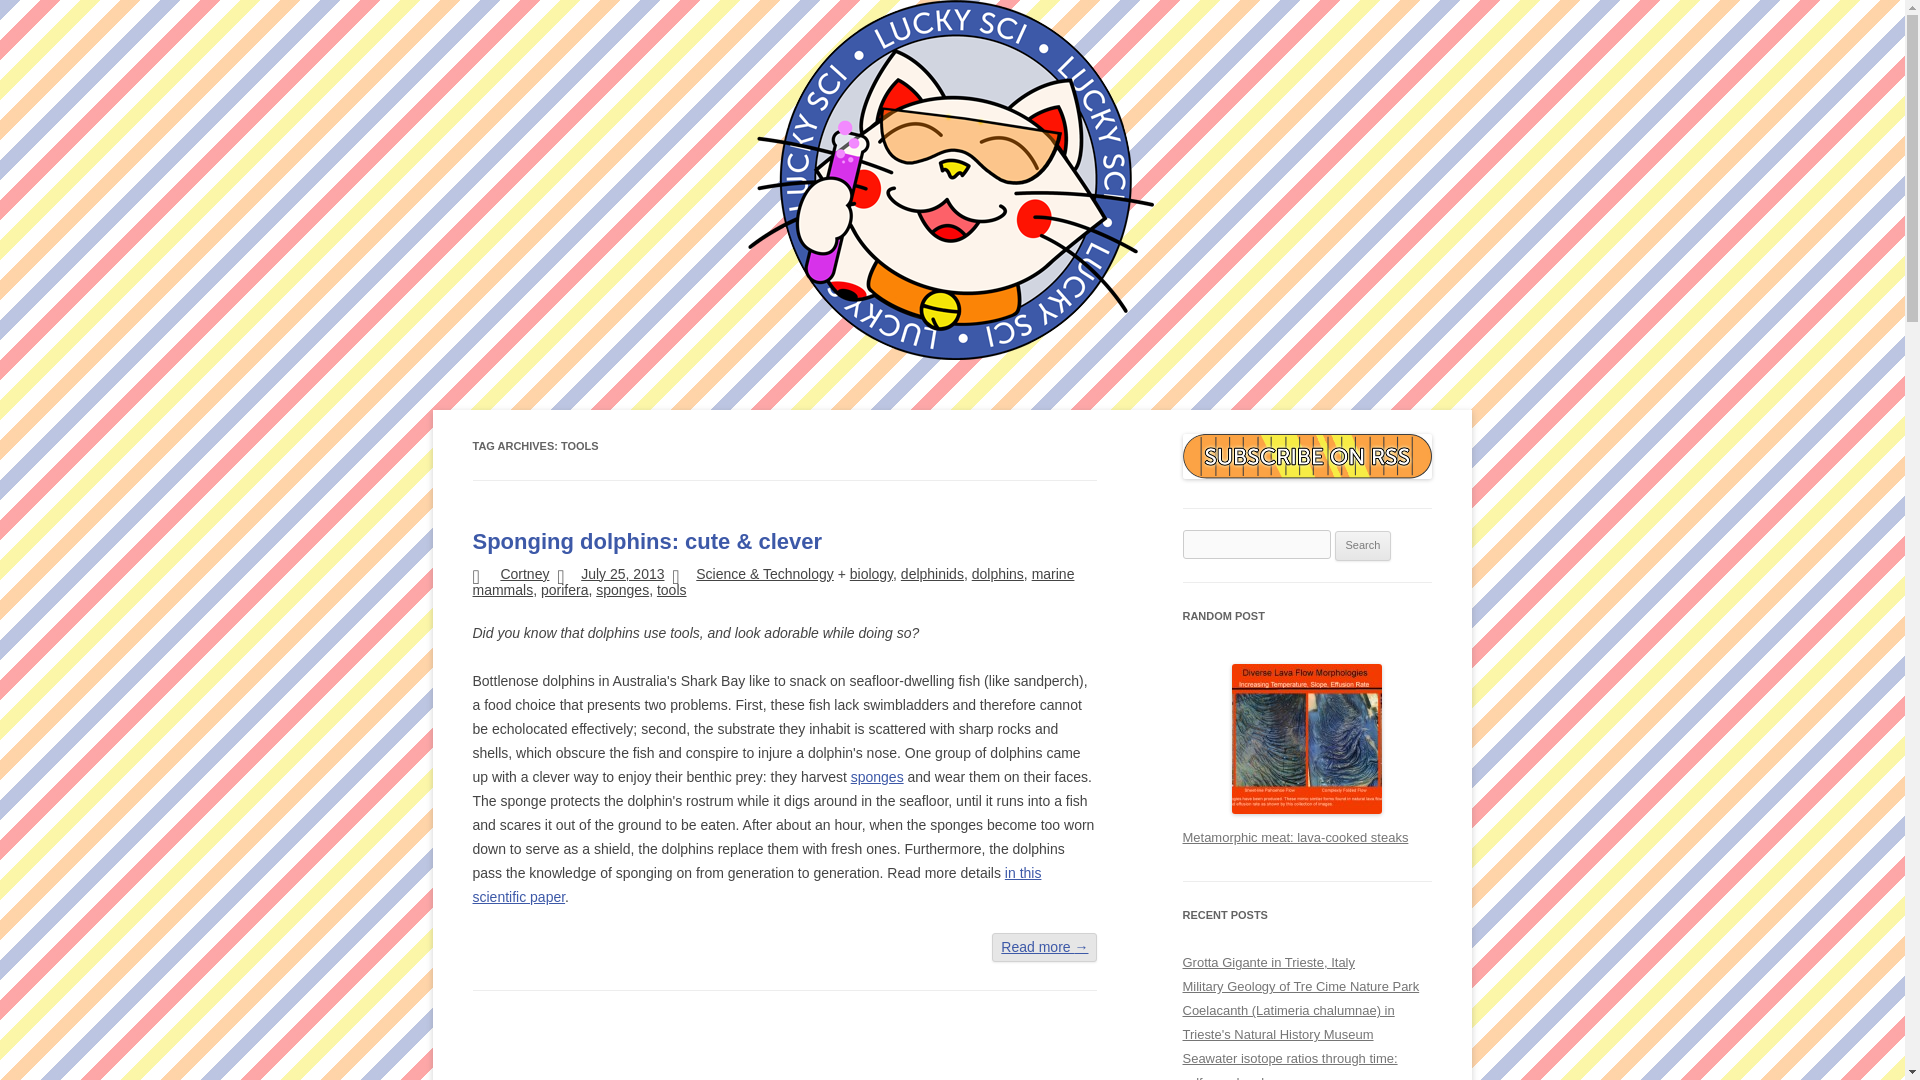 The width and height of the screenshot is (1920, 1080). I want to click on dolphins, so click(997, 574).